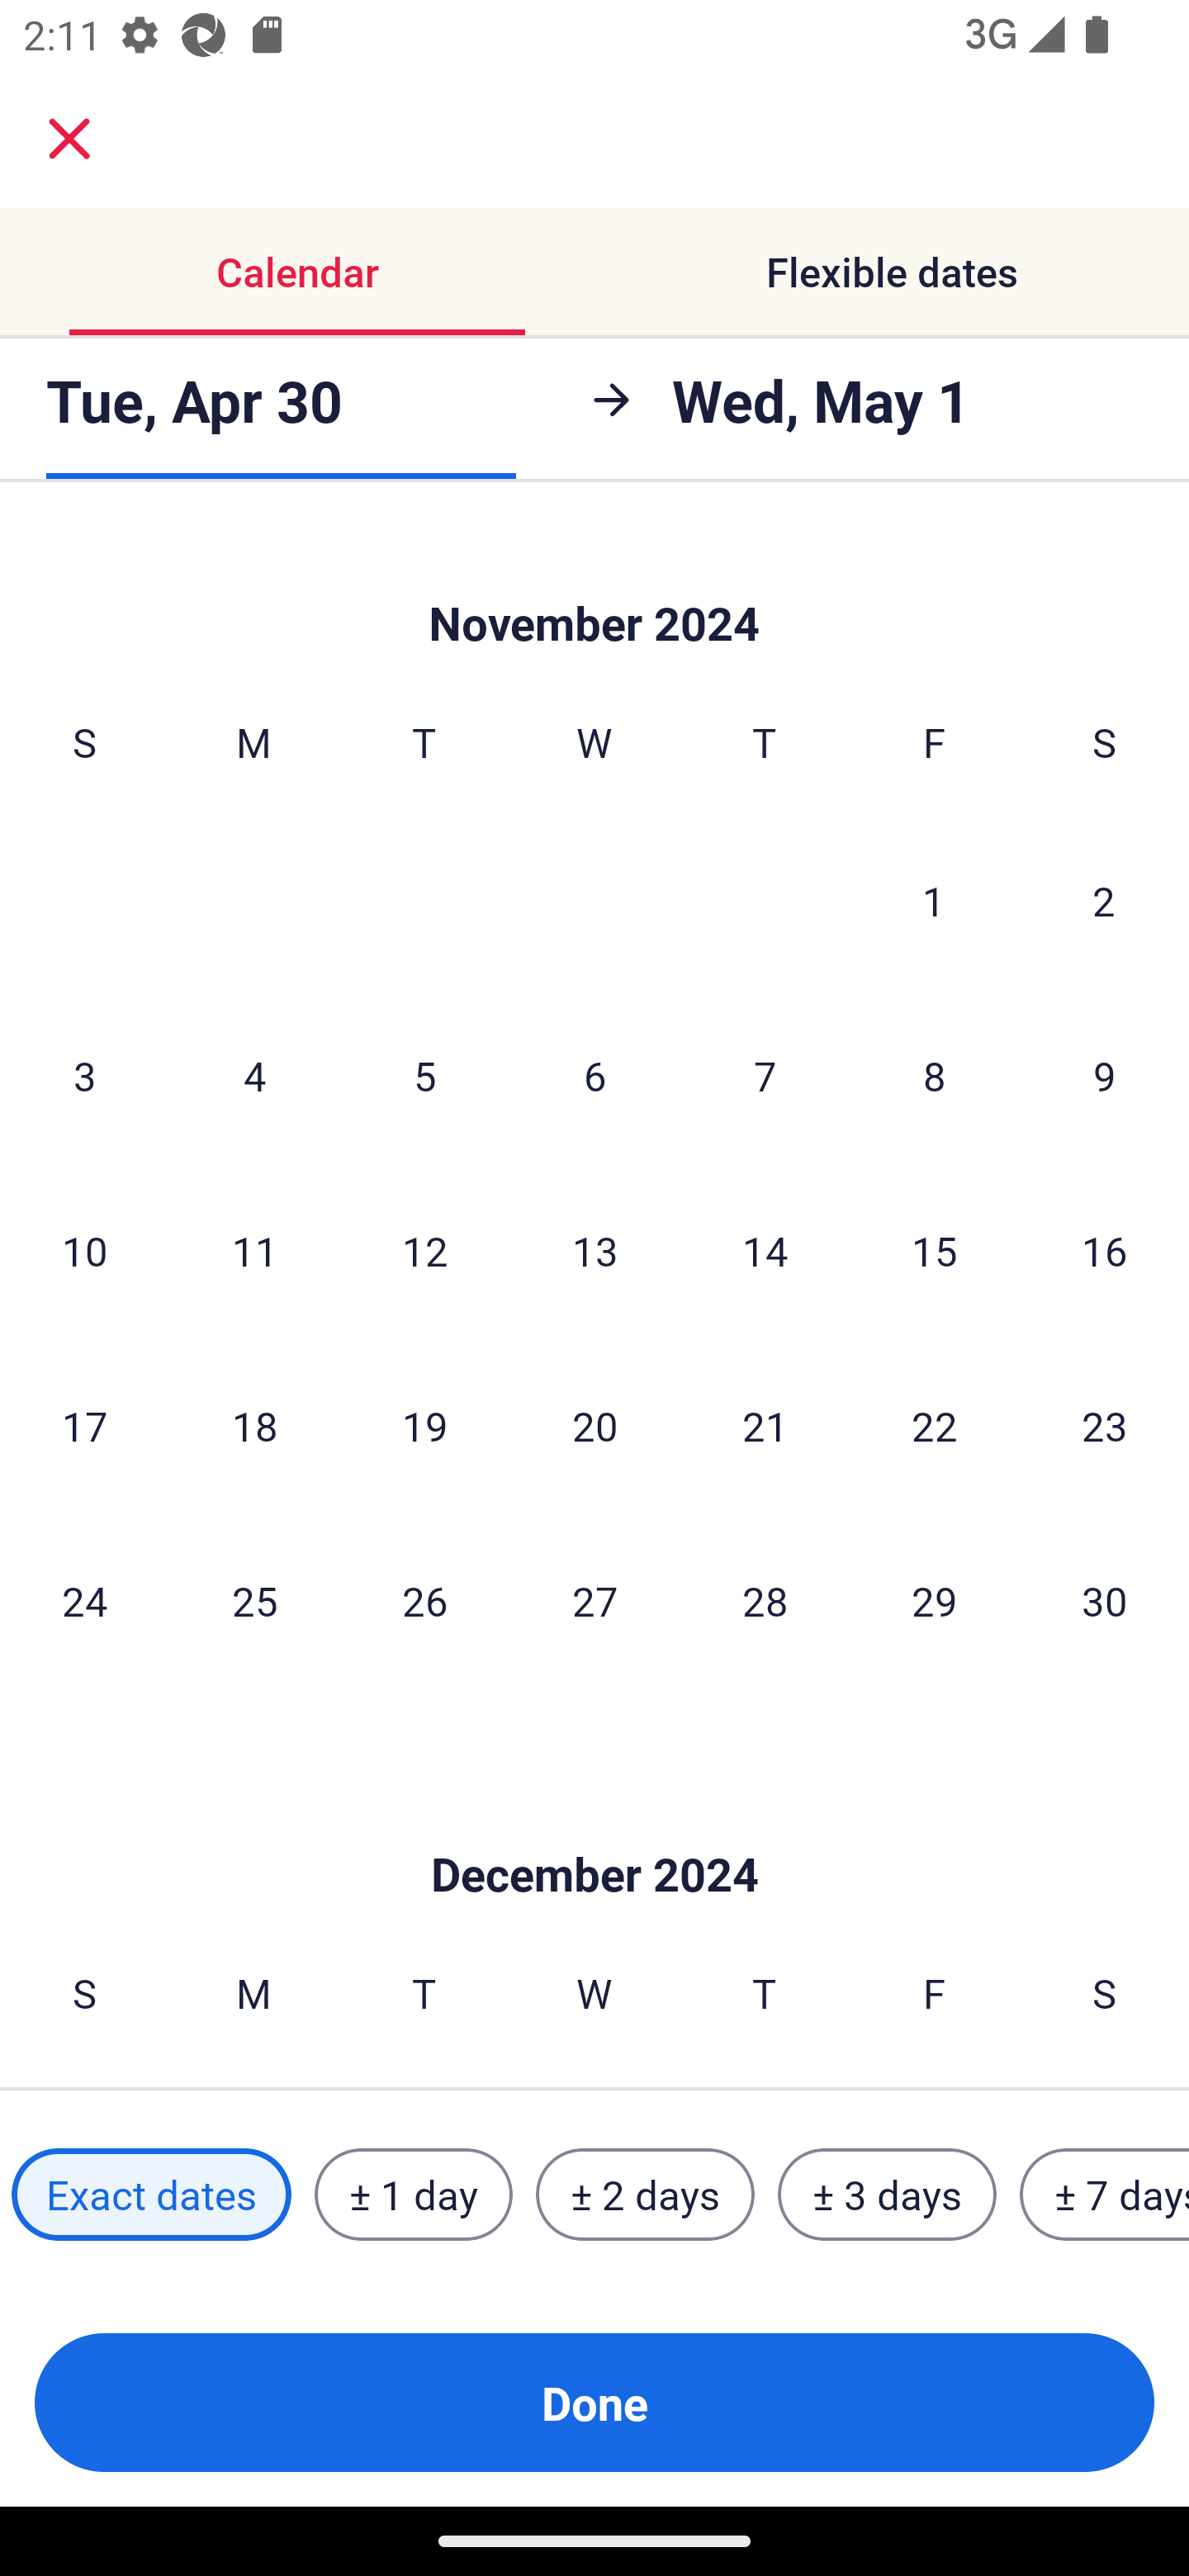  What do you see at coordinates (151, 2195) in the screenshot?
I see `Exact dates` at bounding box center [151, 2195].